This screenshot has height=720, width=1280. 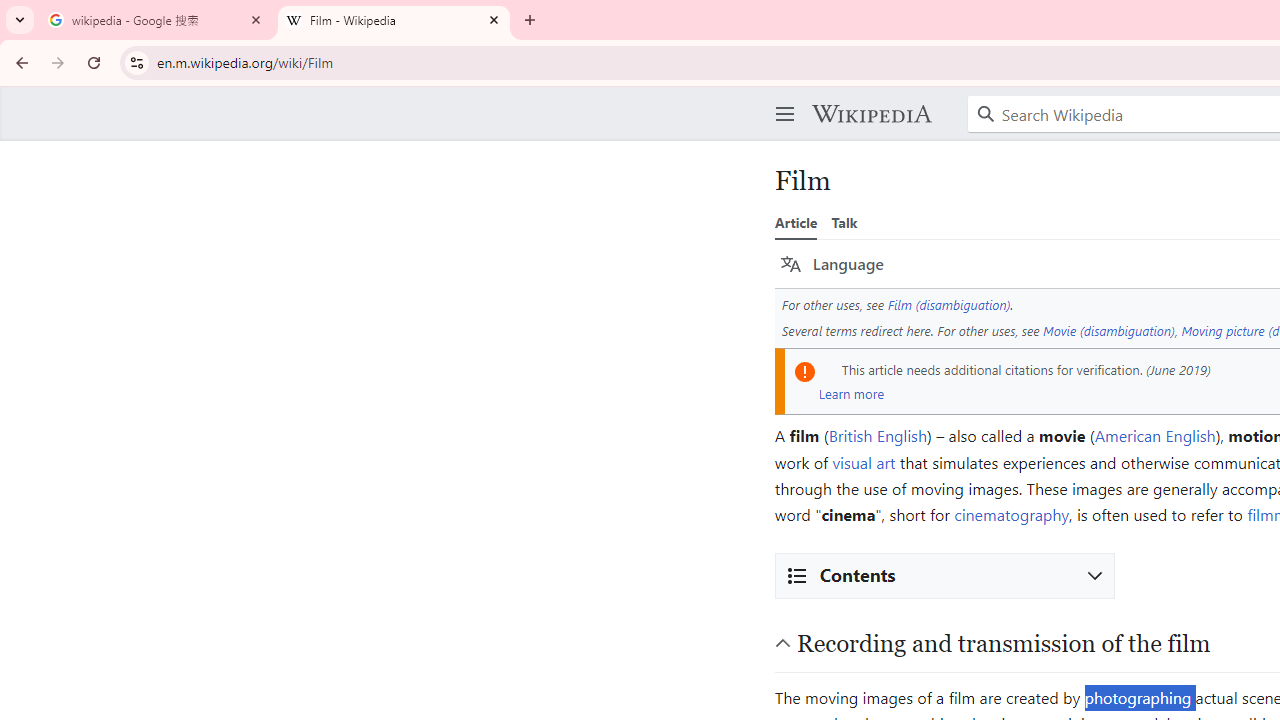 What do you see at coordinates (949, 304) in the screenshot?
I see `Film (disambiguation)` at bounding box center [949, 304].